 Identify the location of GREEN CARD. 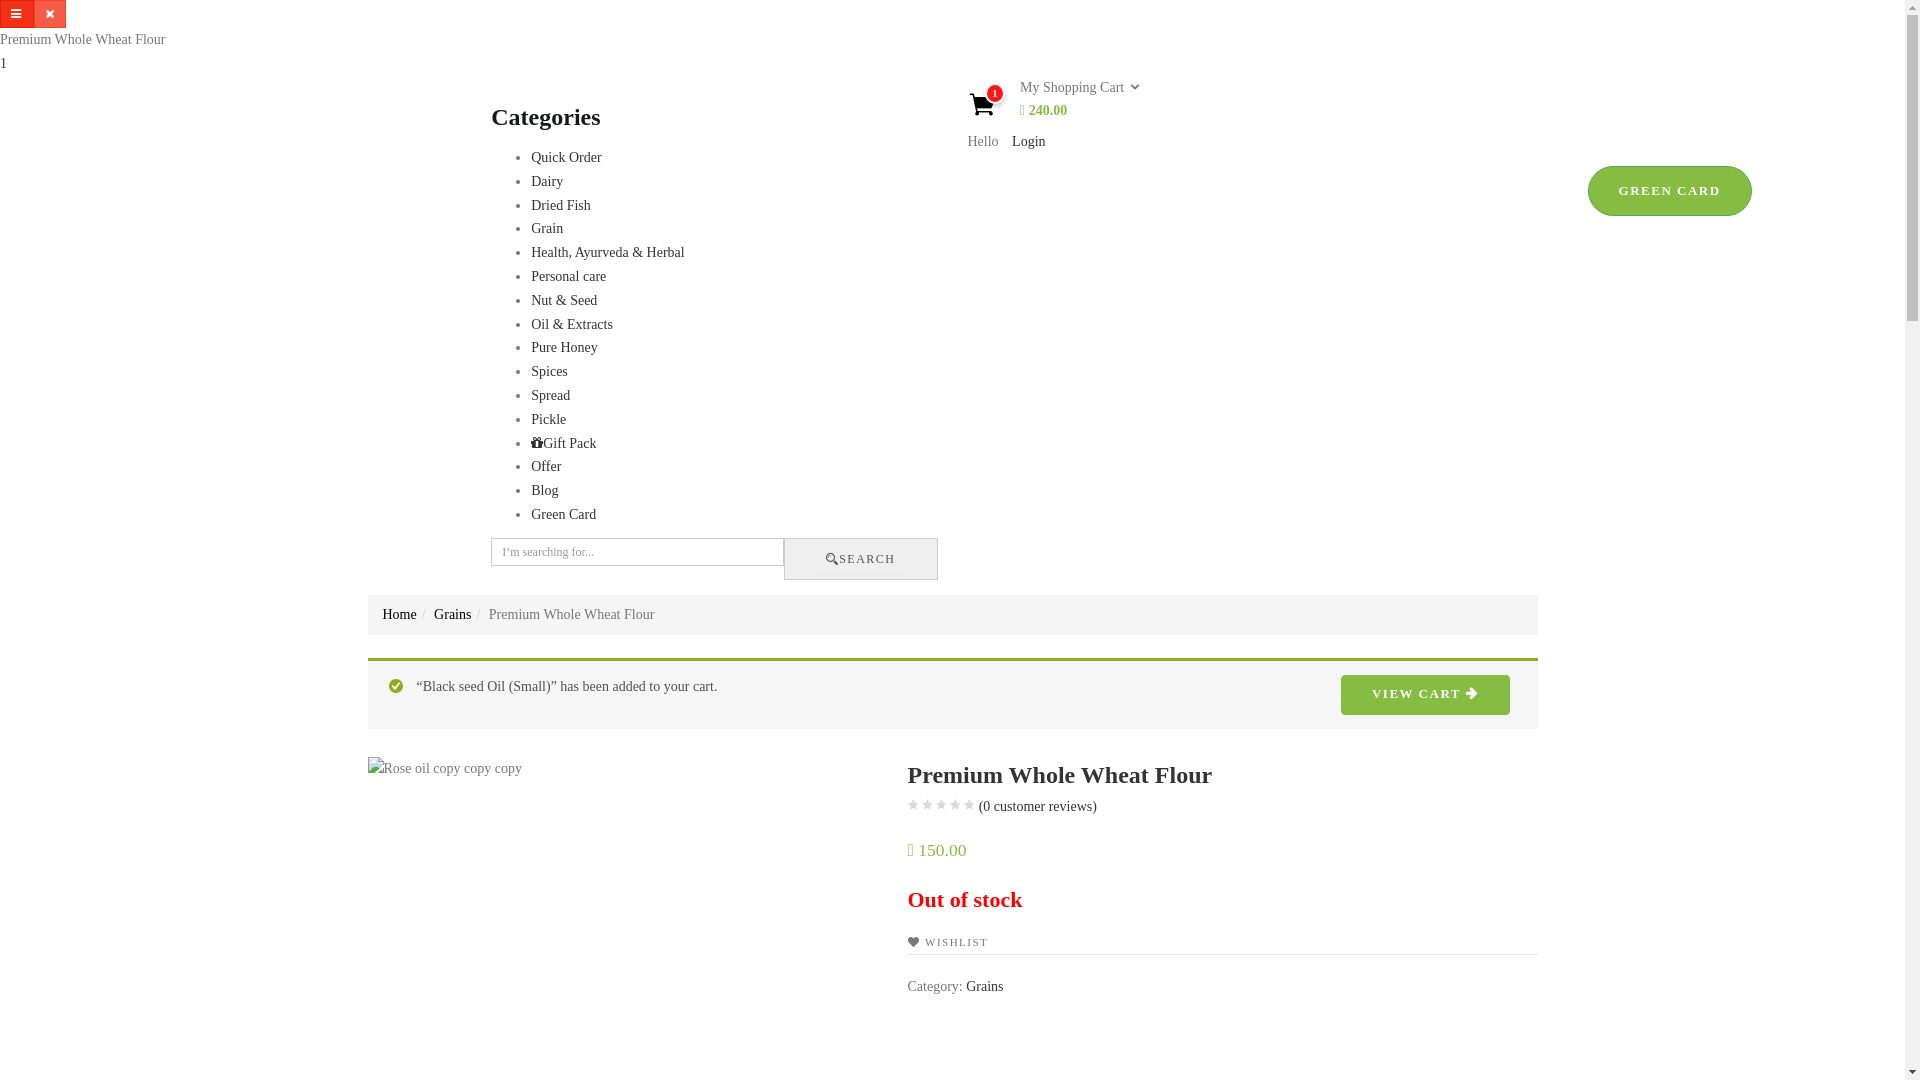
(1670, 191).